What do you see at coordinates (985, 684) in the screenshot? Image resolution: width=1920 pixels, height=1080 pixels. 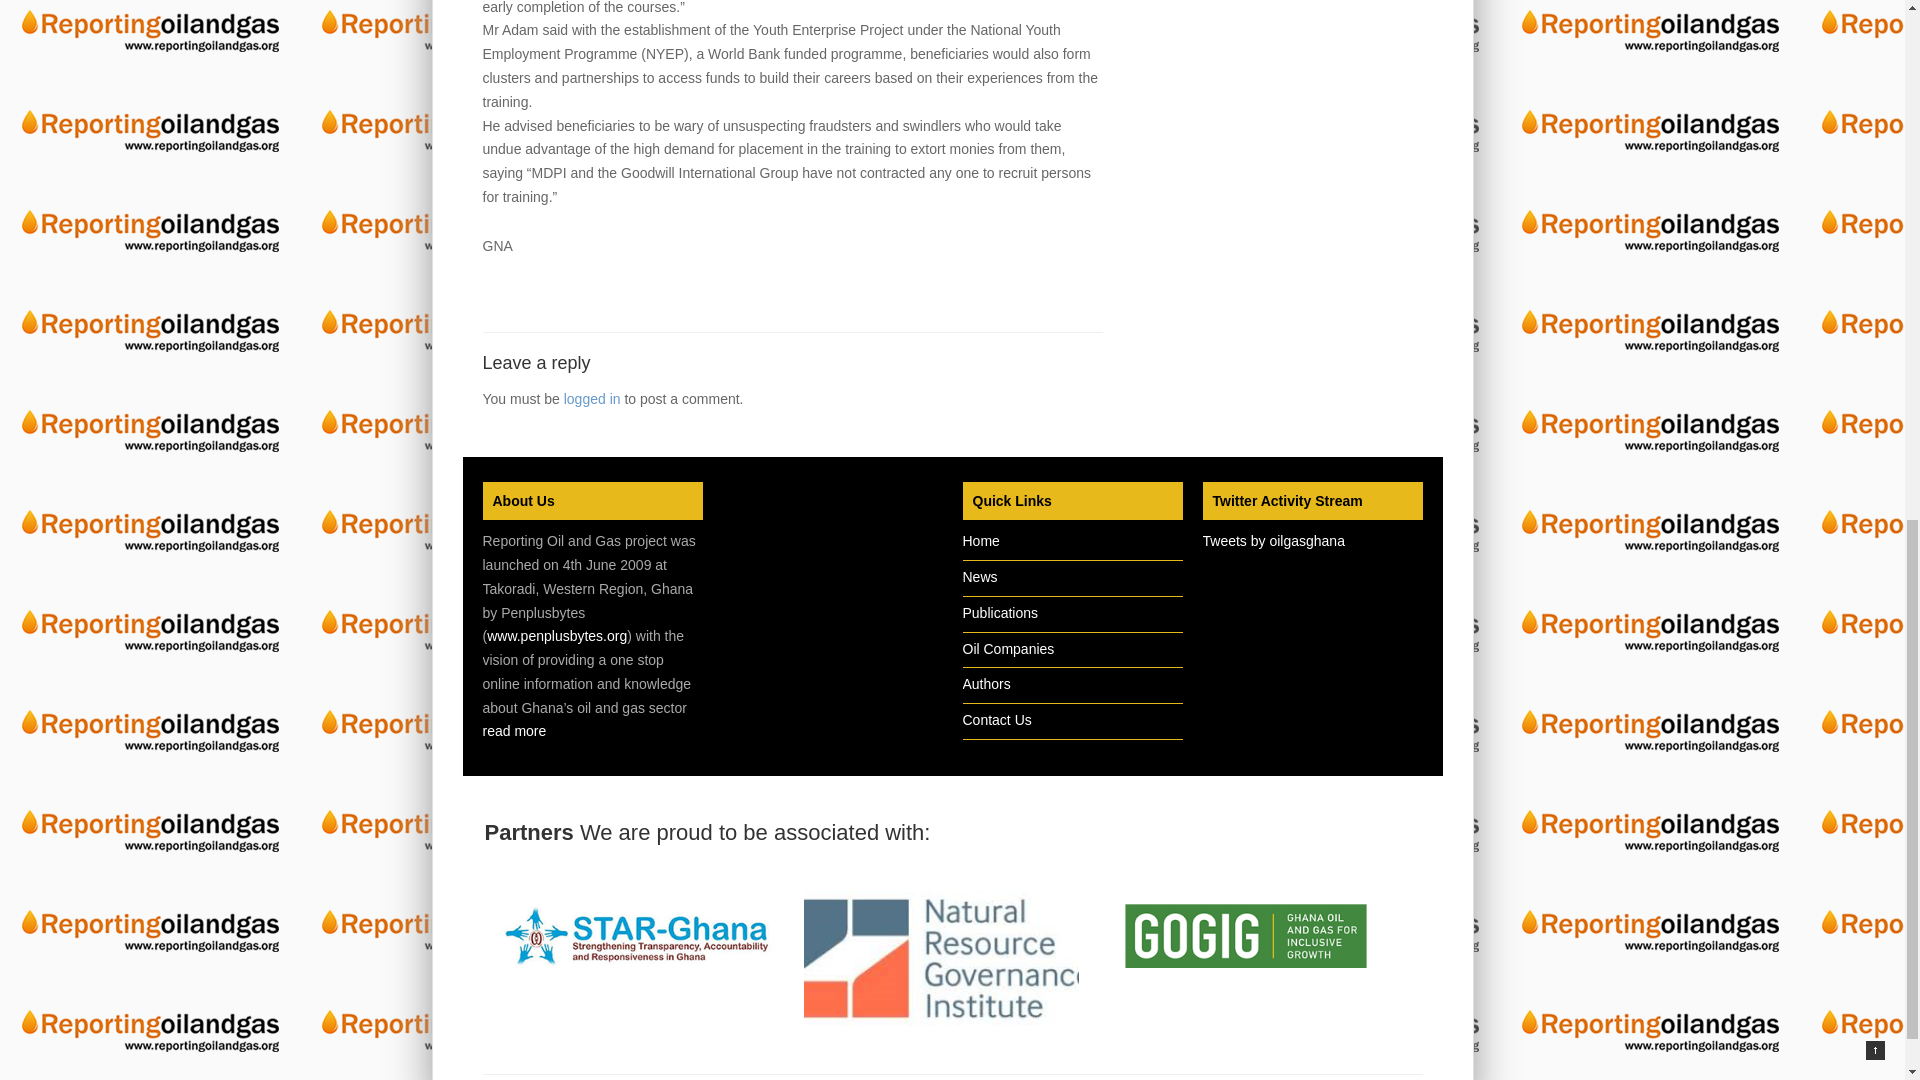 I see `Authors` at bounding box center [985, 684].